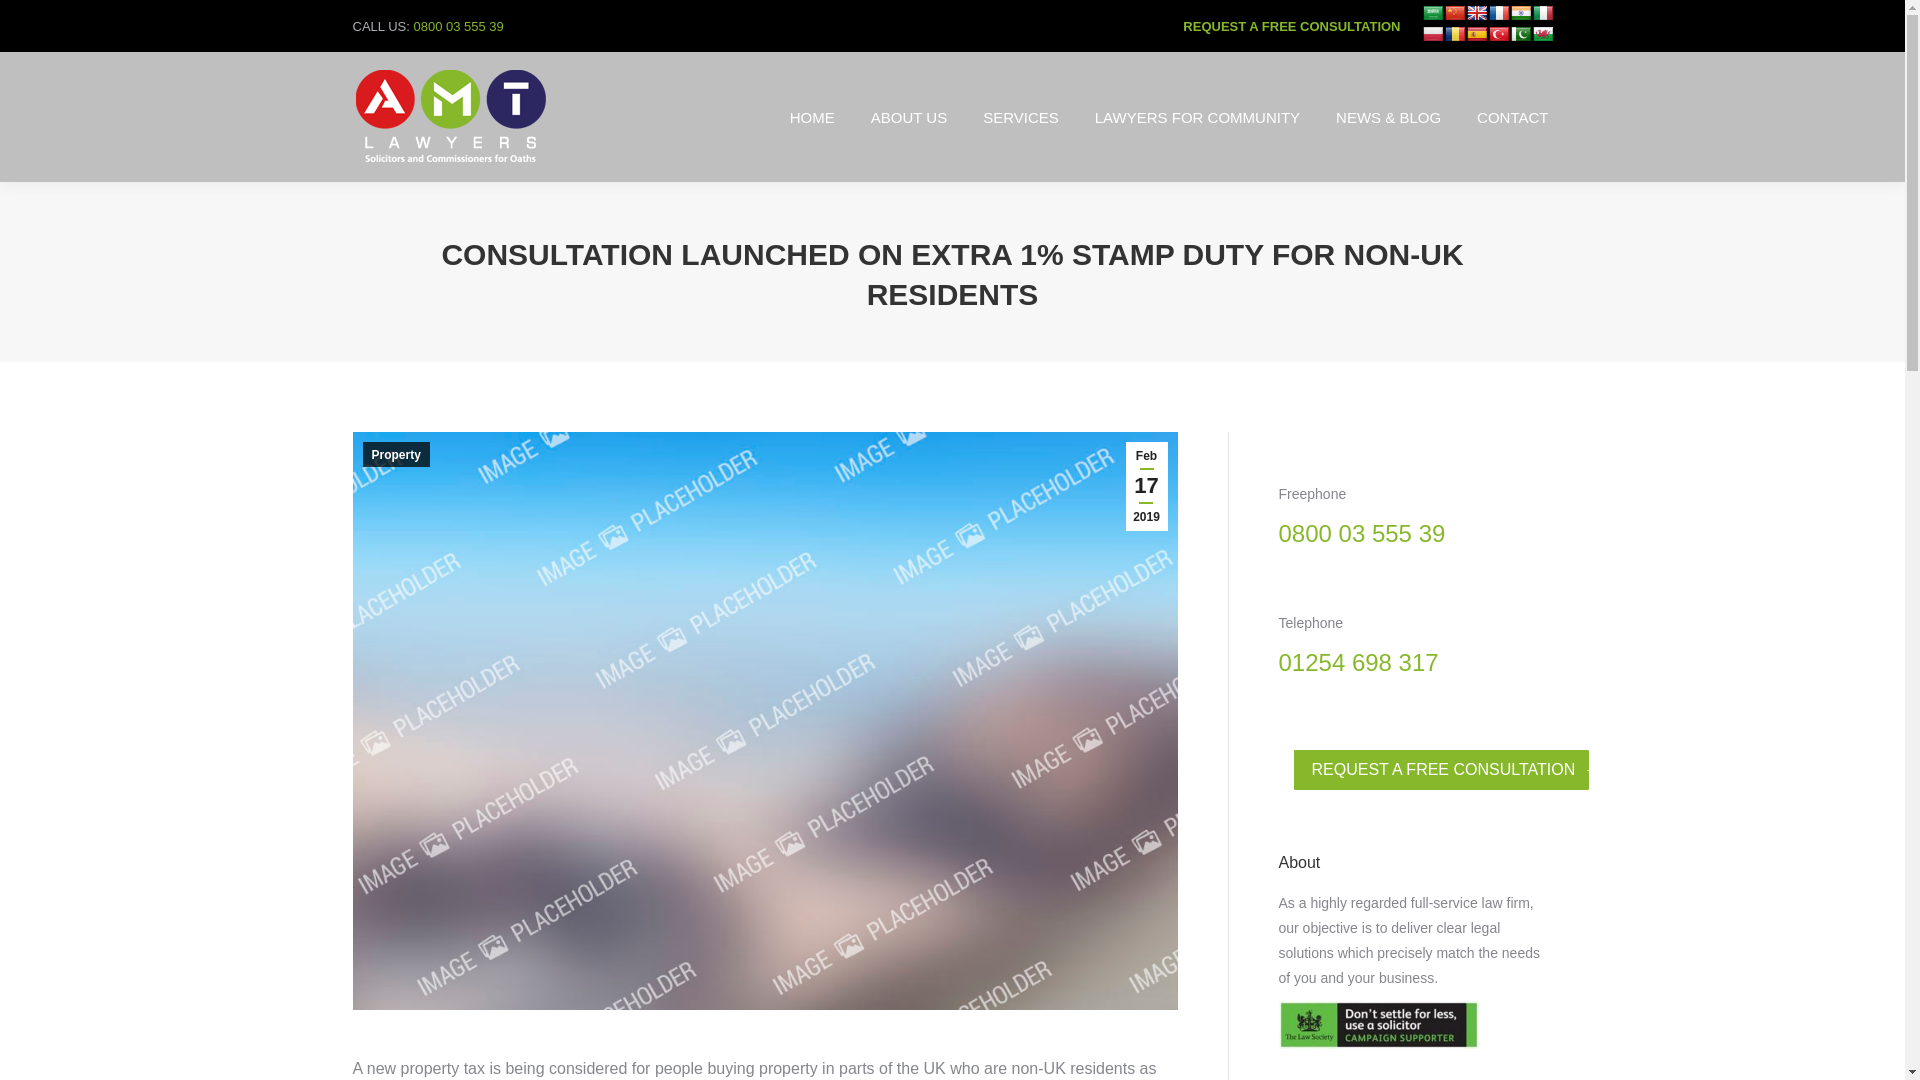 The width and height of the screenshot is (1920, 1080). Describe the element at coordinates (1432, 12) in the screenshot. I see `Arabic` at that location.